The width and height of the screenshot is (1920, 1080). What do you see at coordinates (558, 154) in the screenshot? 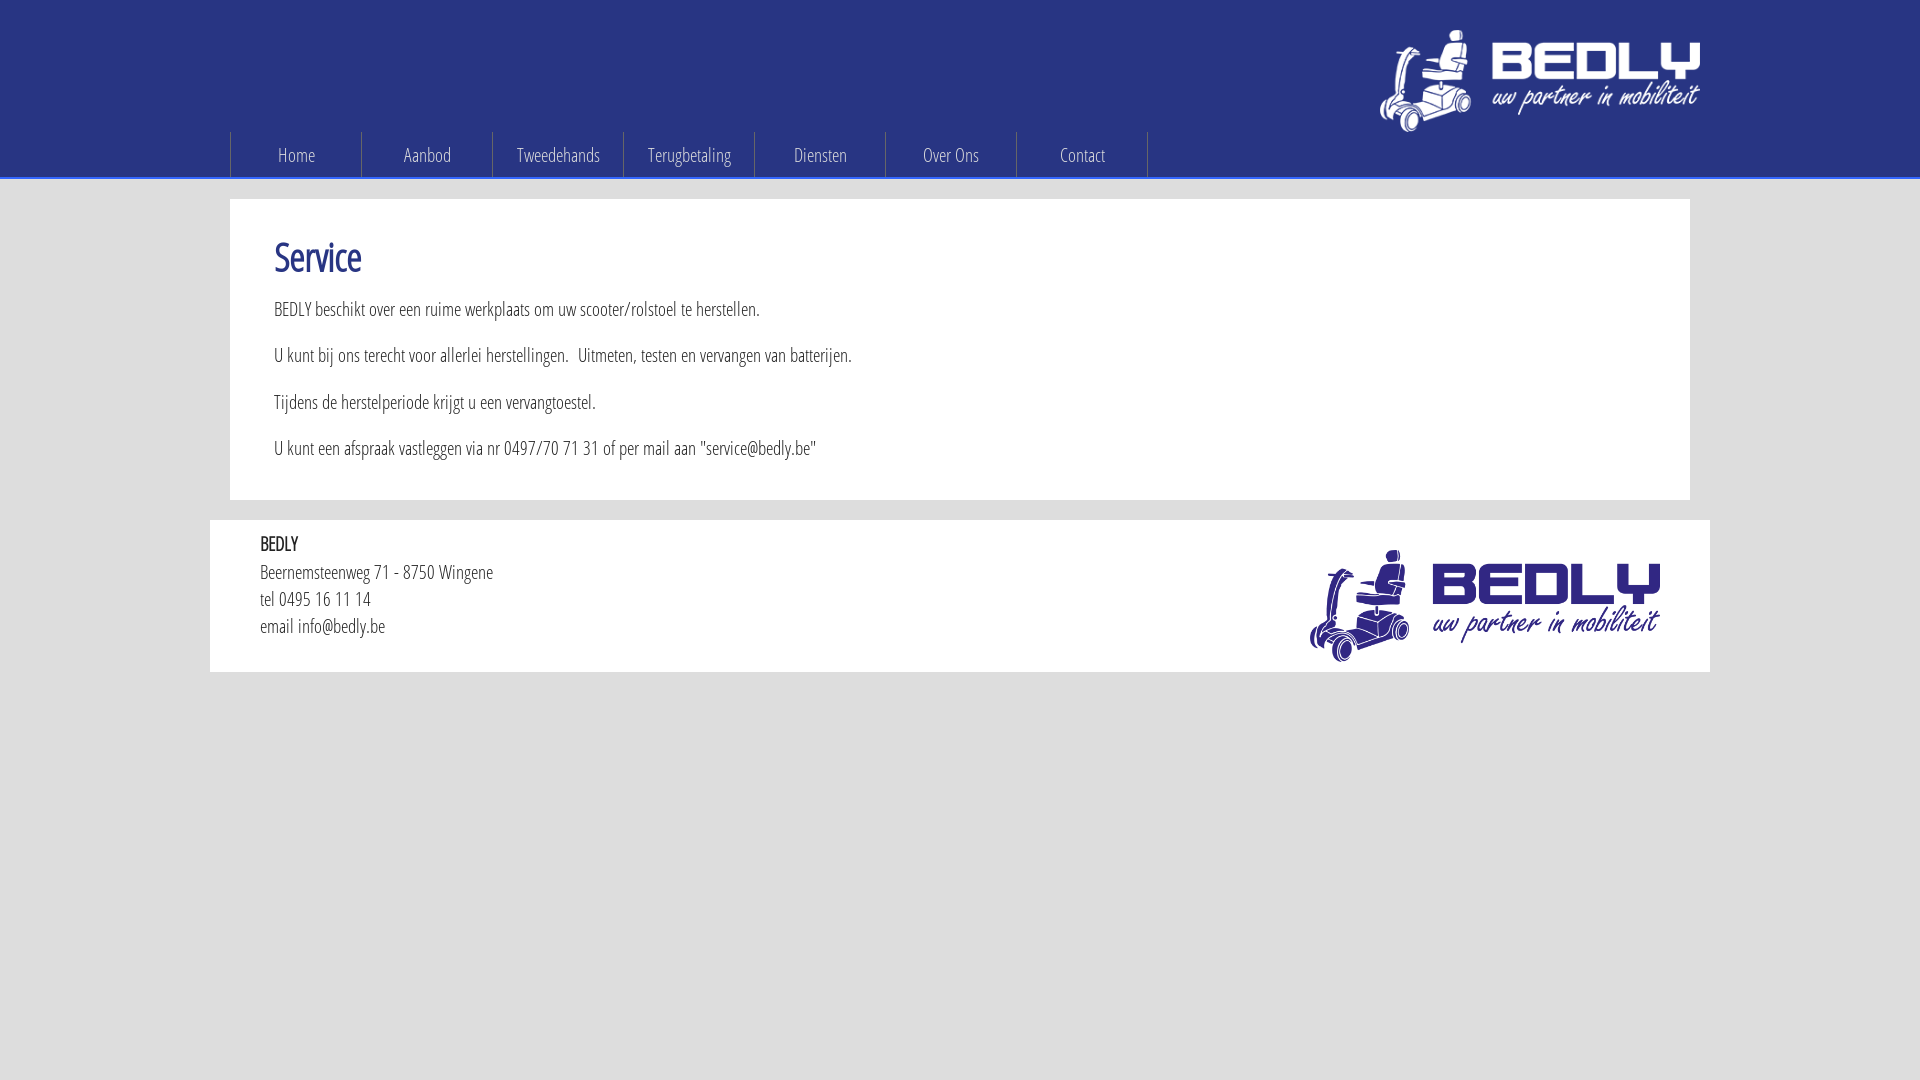
I see `Tweedehands` at bounding box center [558, 154].